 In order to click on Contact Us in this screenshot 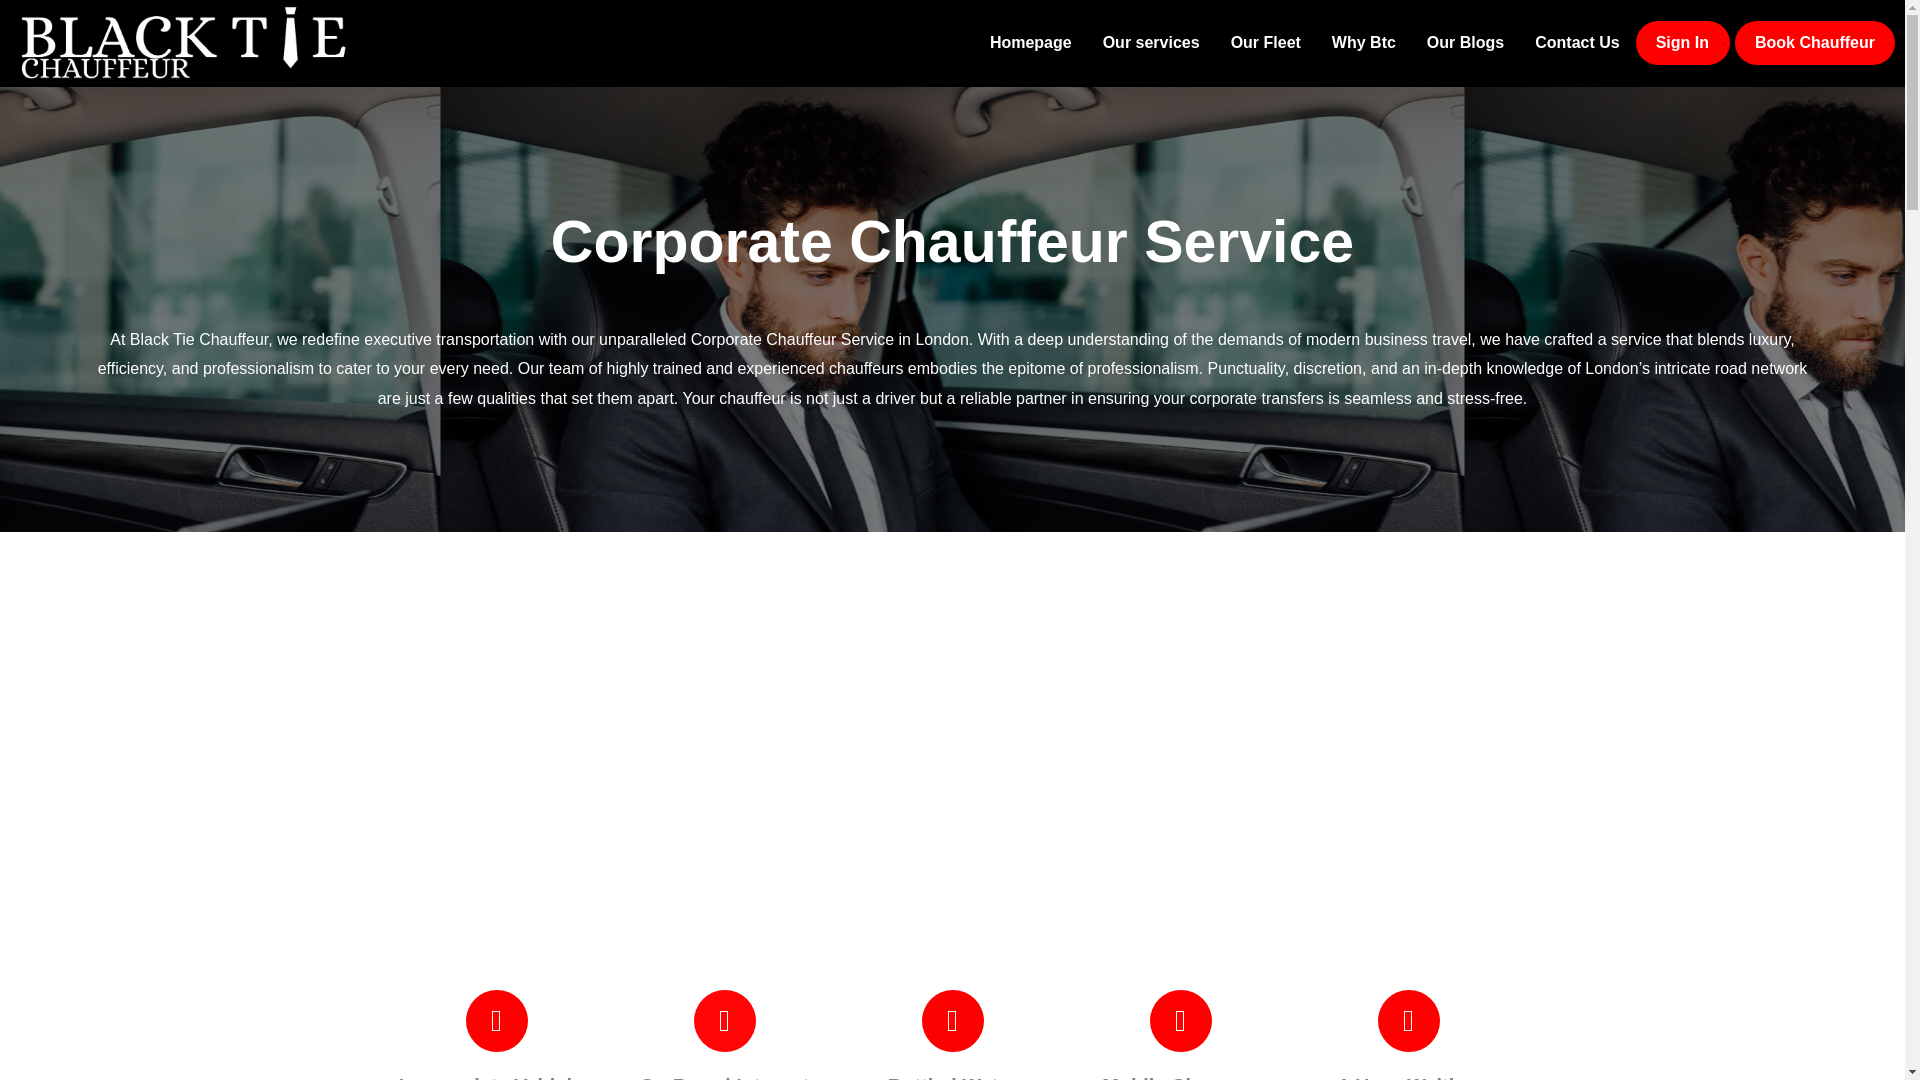, I will do `click(1576, 42)`.